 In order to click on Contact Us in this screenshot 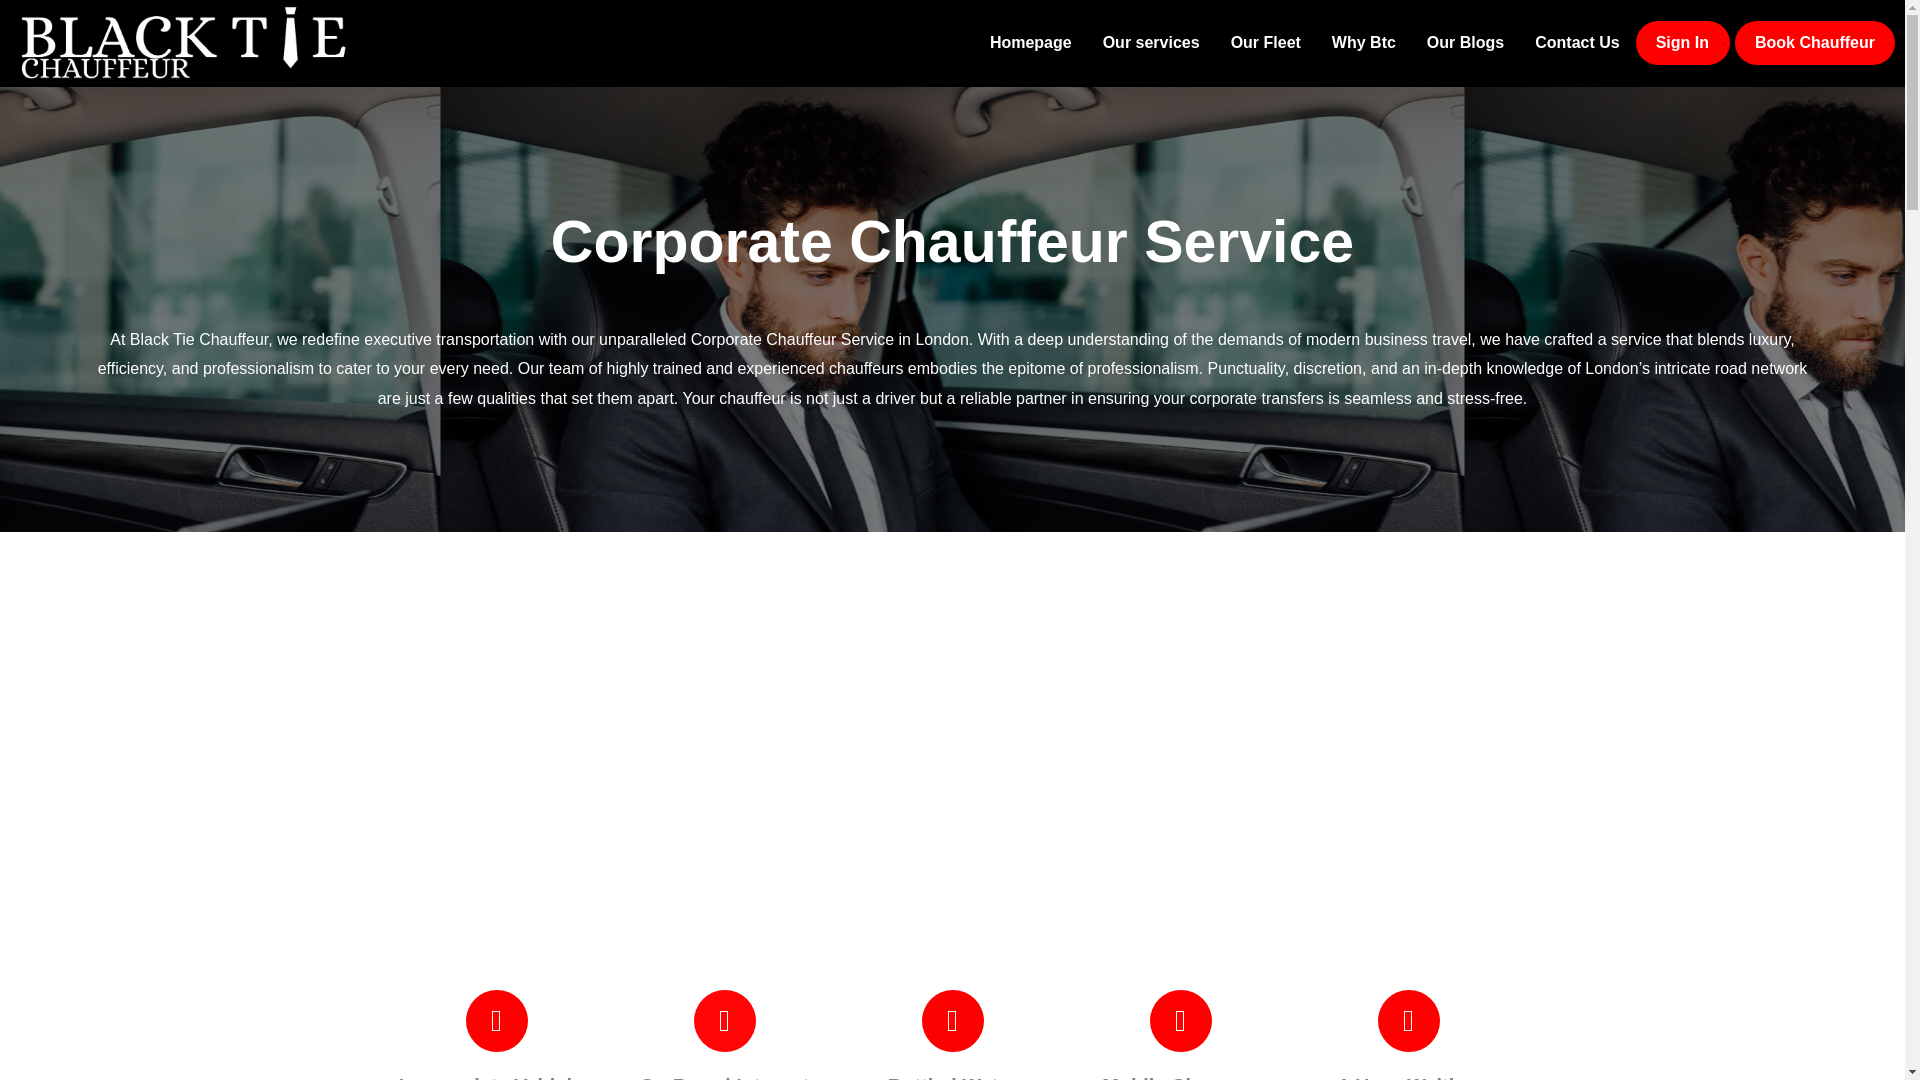, I will do `click(1576, 42)`.